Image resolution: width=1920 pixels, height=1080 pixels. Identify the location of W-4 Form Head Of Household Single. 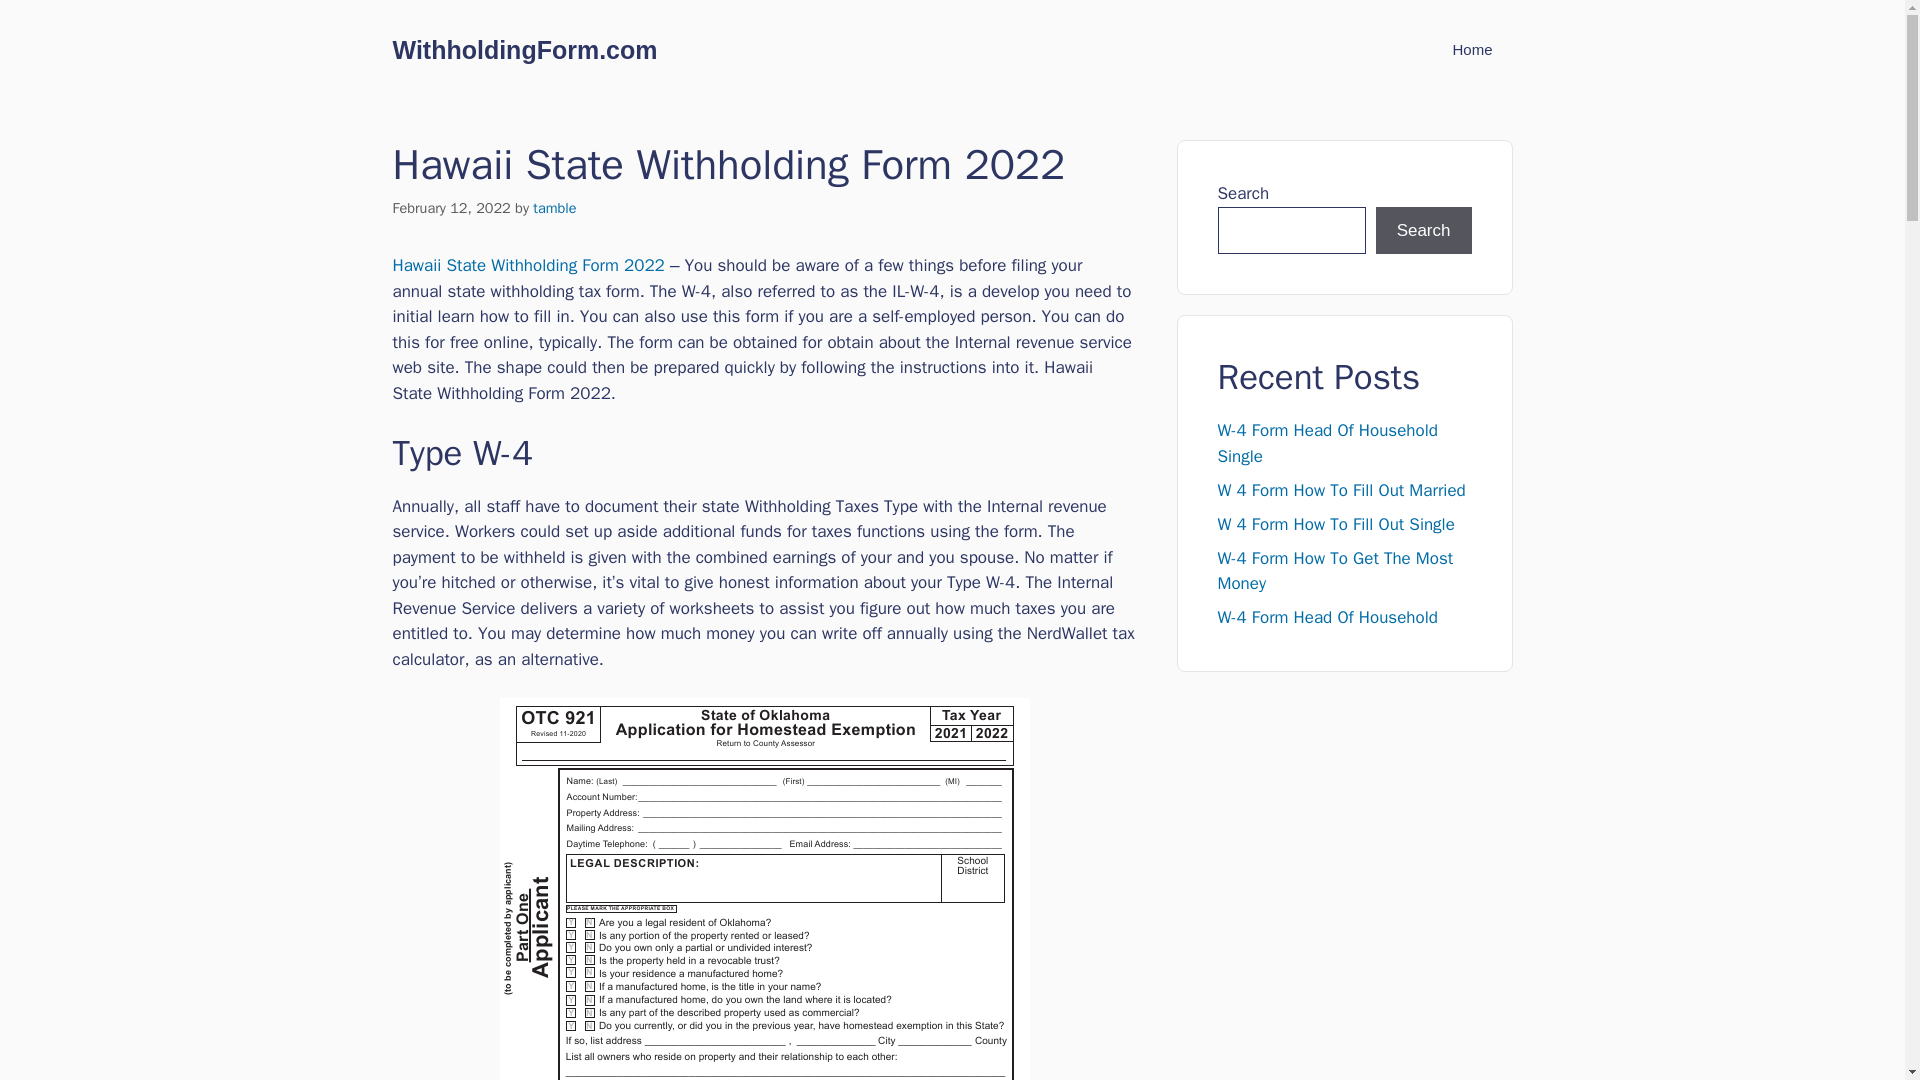
(1328, 443).